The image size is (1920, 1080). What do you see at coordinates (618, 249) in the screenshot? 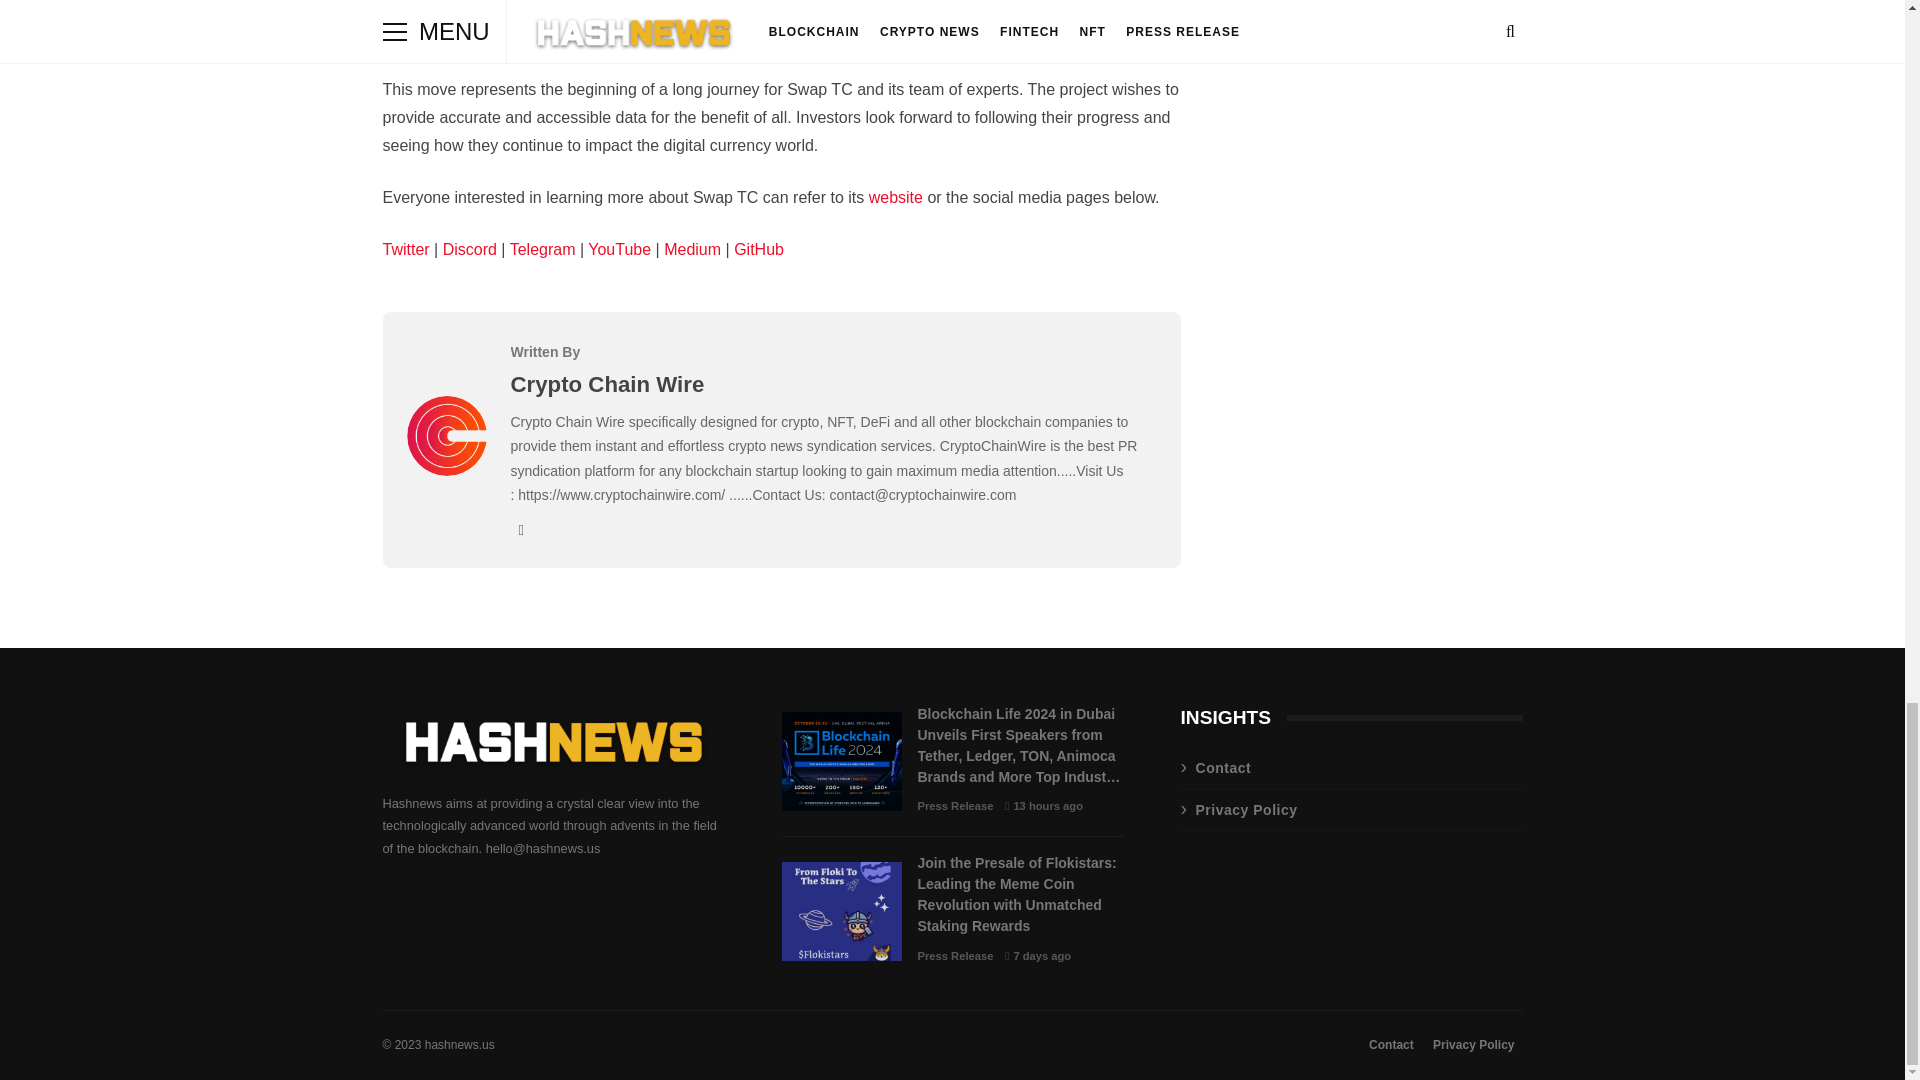
I see `YouTube` at bounding box center [618, 249].